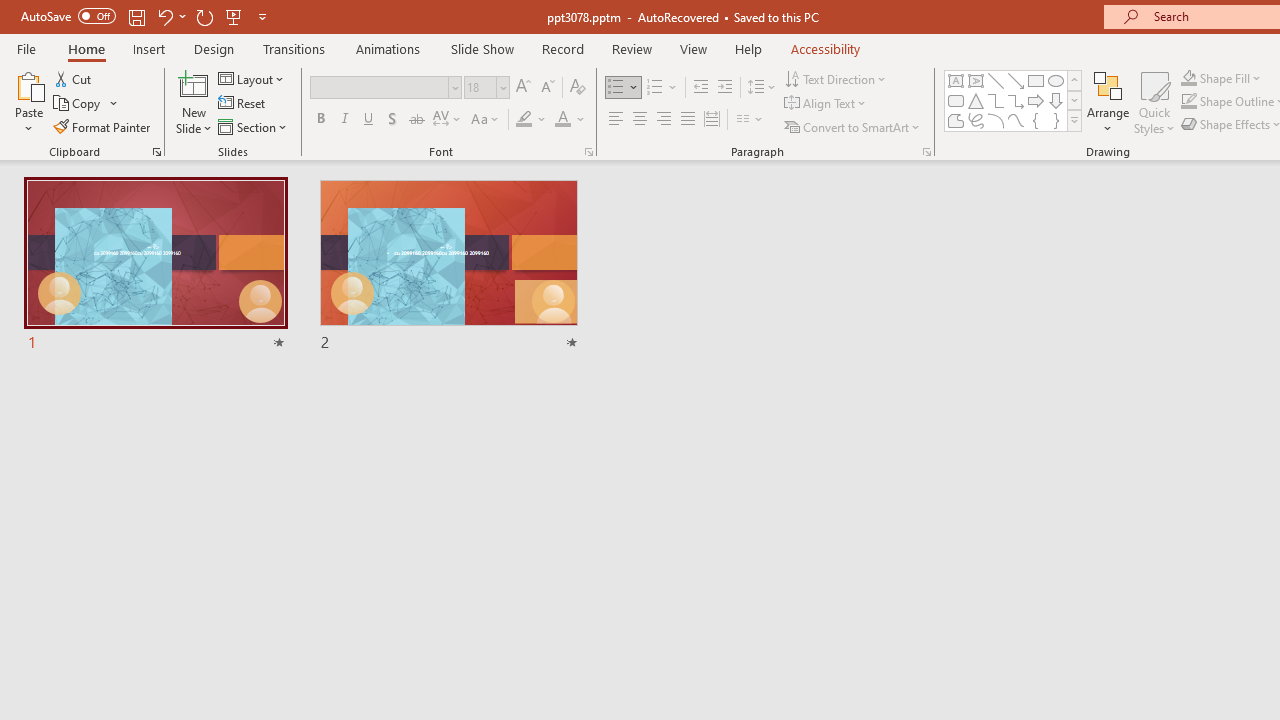 Image resolution: width=1280 pixels, height=720 pixels. I want to click on Shape Fill Dark Green, Accent 2, so click(1188, 78).